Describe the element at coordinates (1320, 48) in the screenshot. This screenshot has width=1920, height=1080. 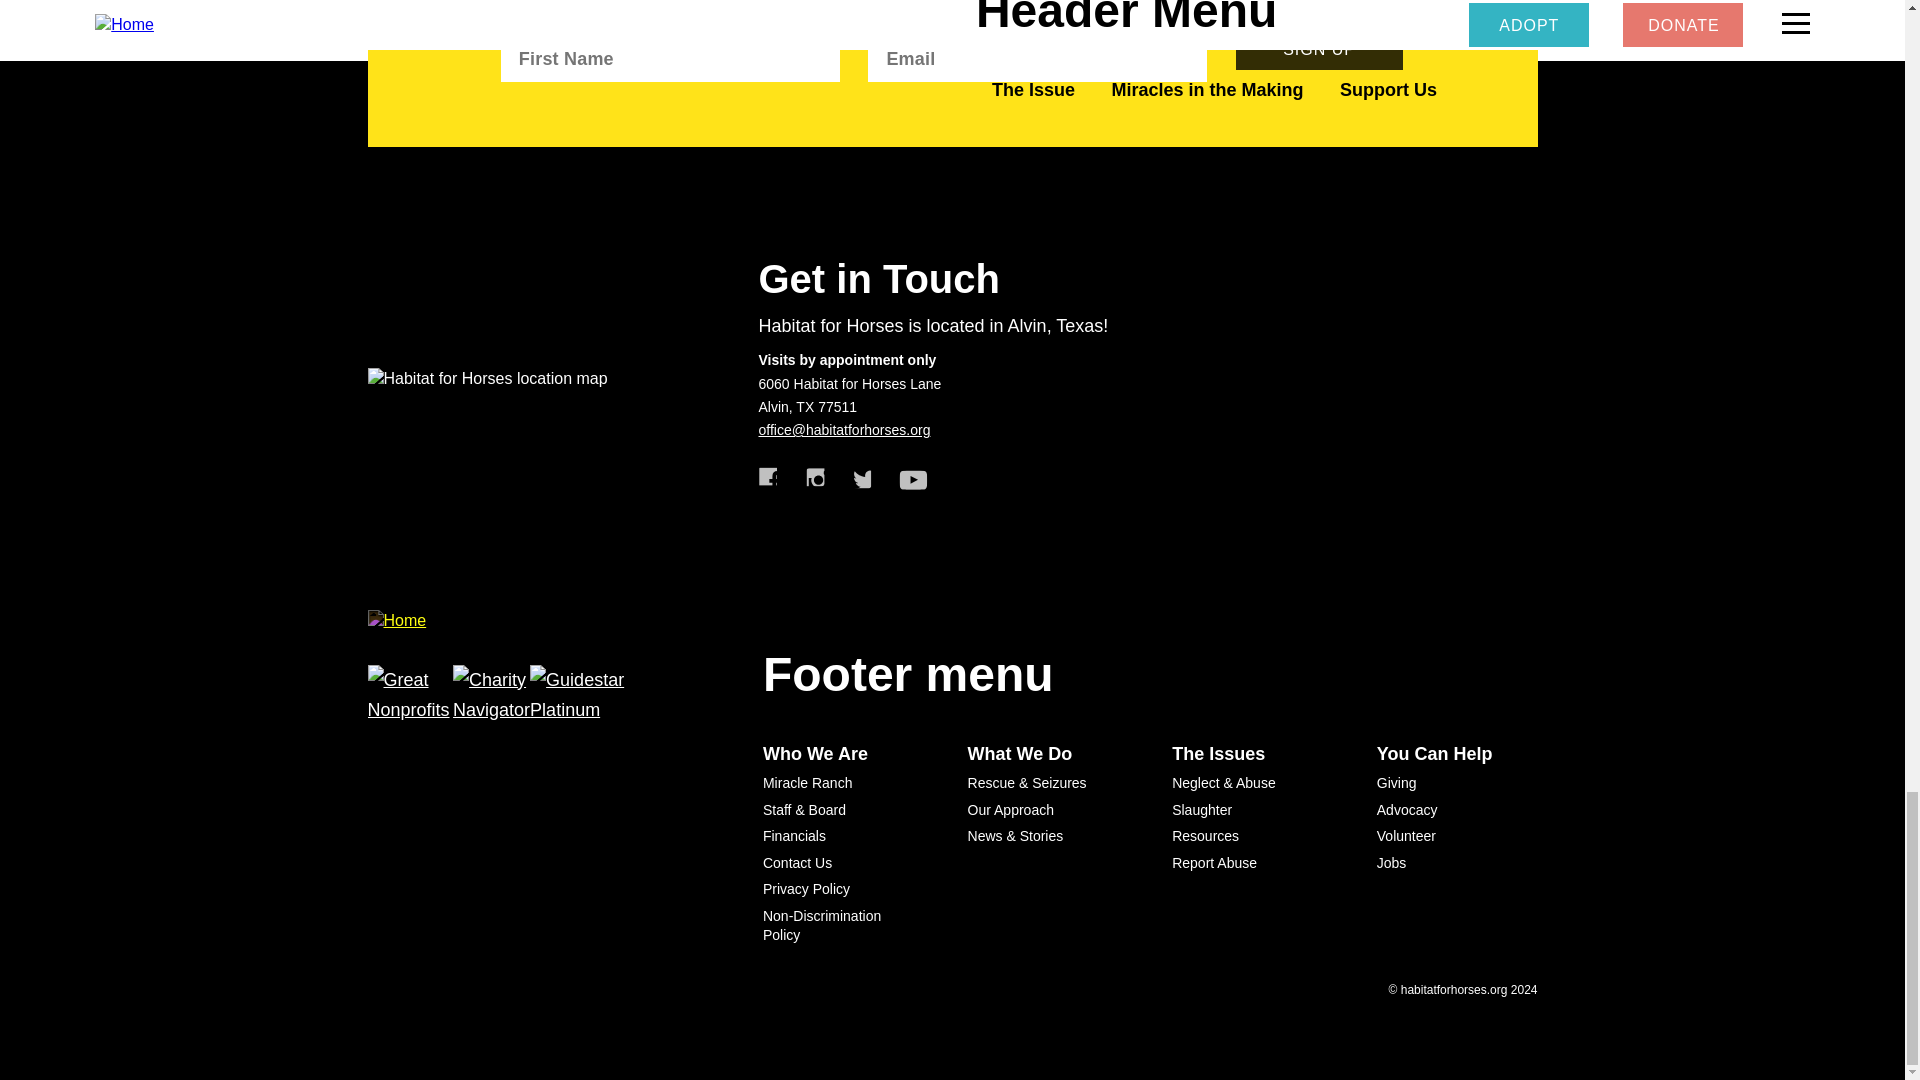
I see `Sign Up` at that location.